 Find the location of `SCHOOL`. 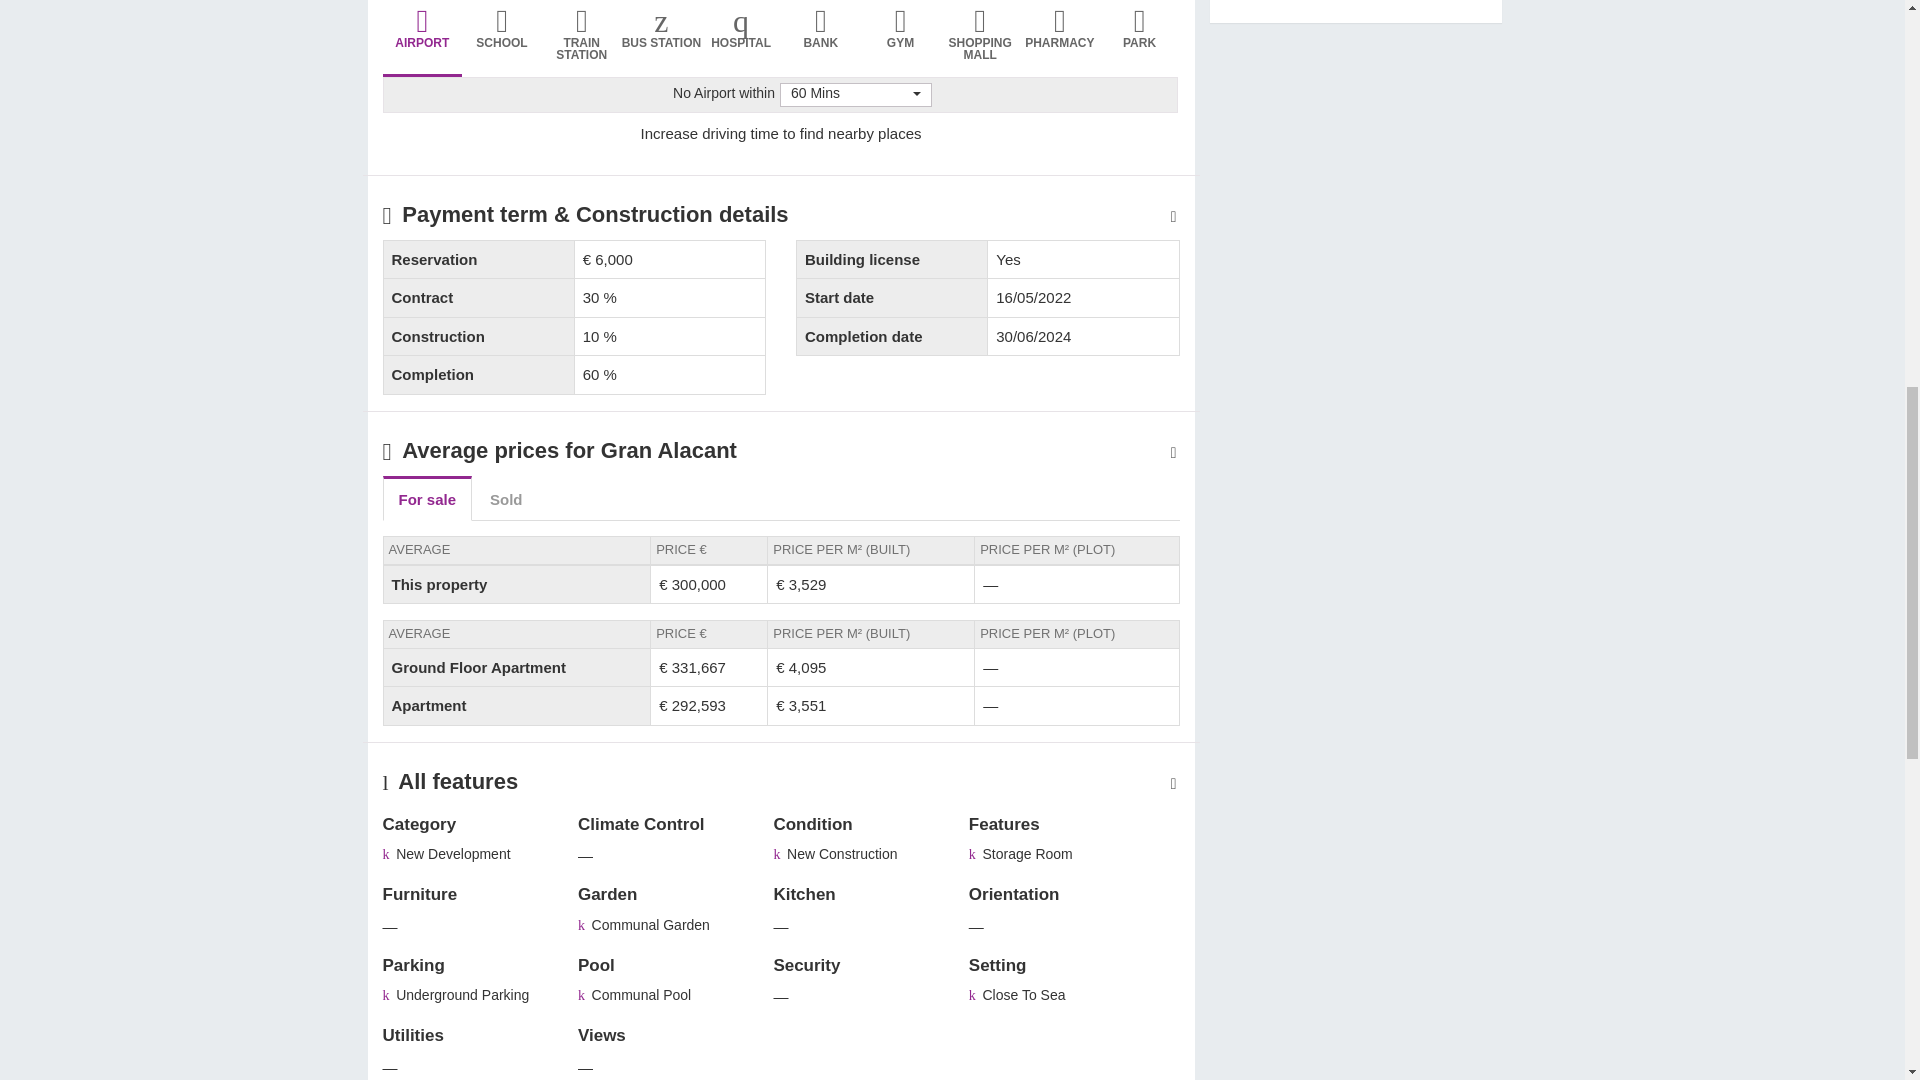

SCHOOL is located at coordinates (502, 40).